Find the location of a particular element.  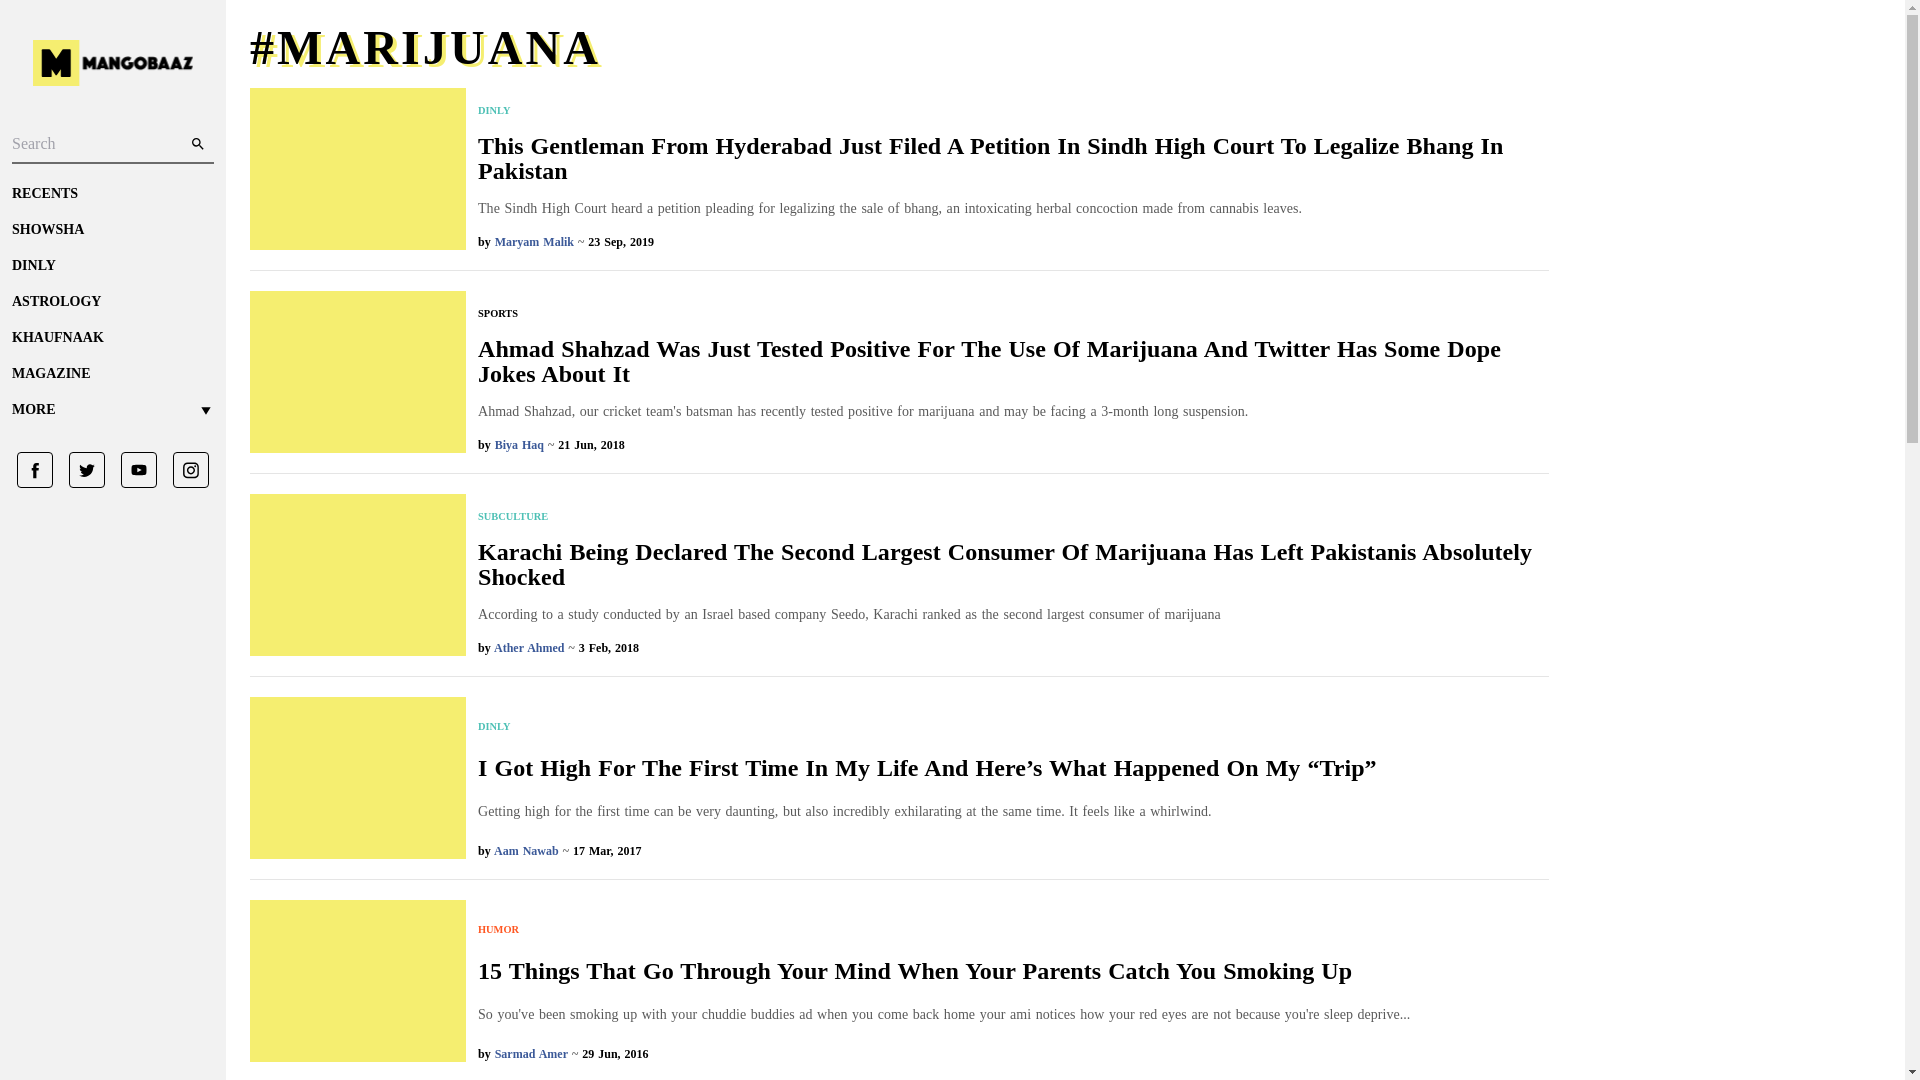

MangoBaaz Magazine is located at coordinates (112, 374).